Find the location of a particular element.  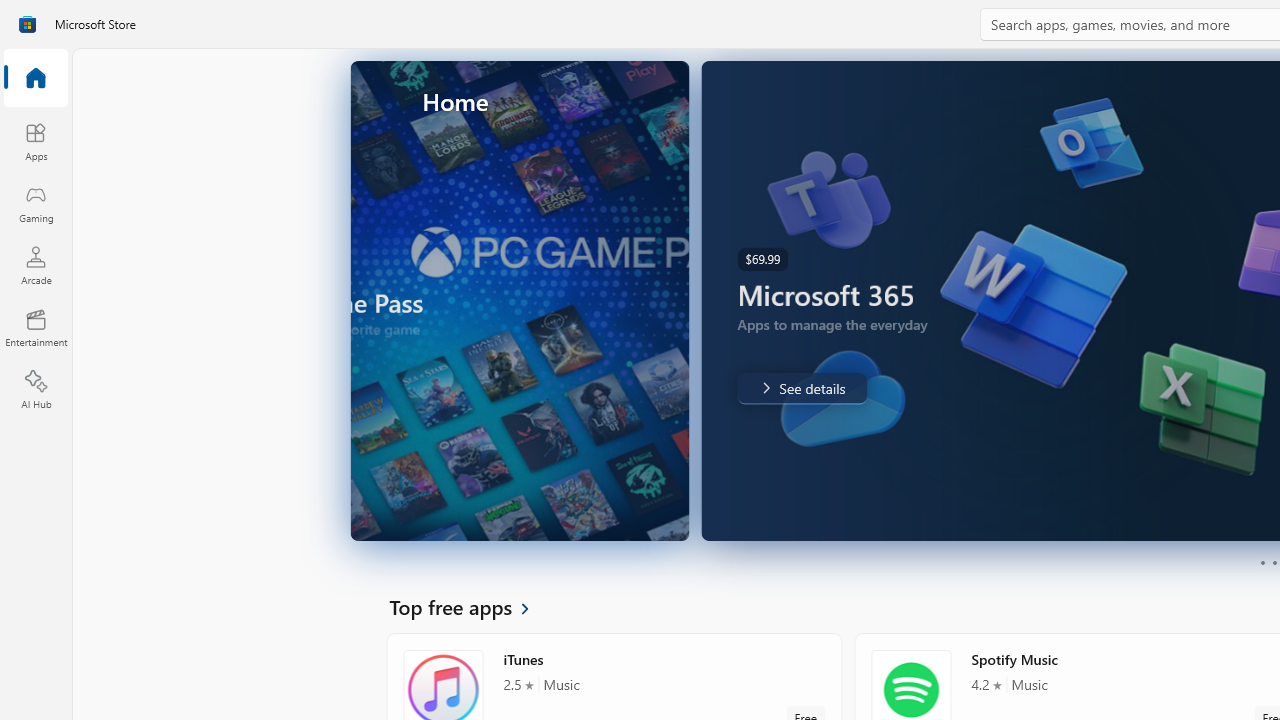

Page 1 is located at coordinates (1262, 562).